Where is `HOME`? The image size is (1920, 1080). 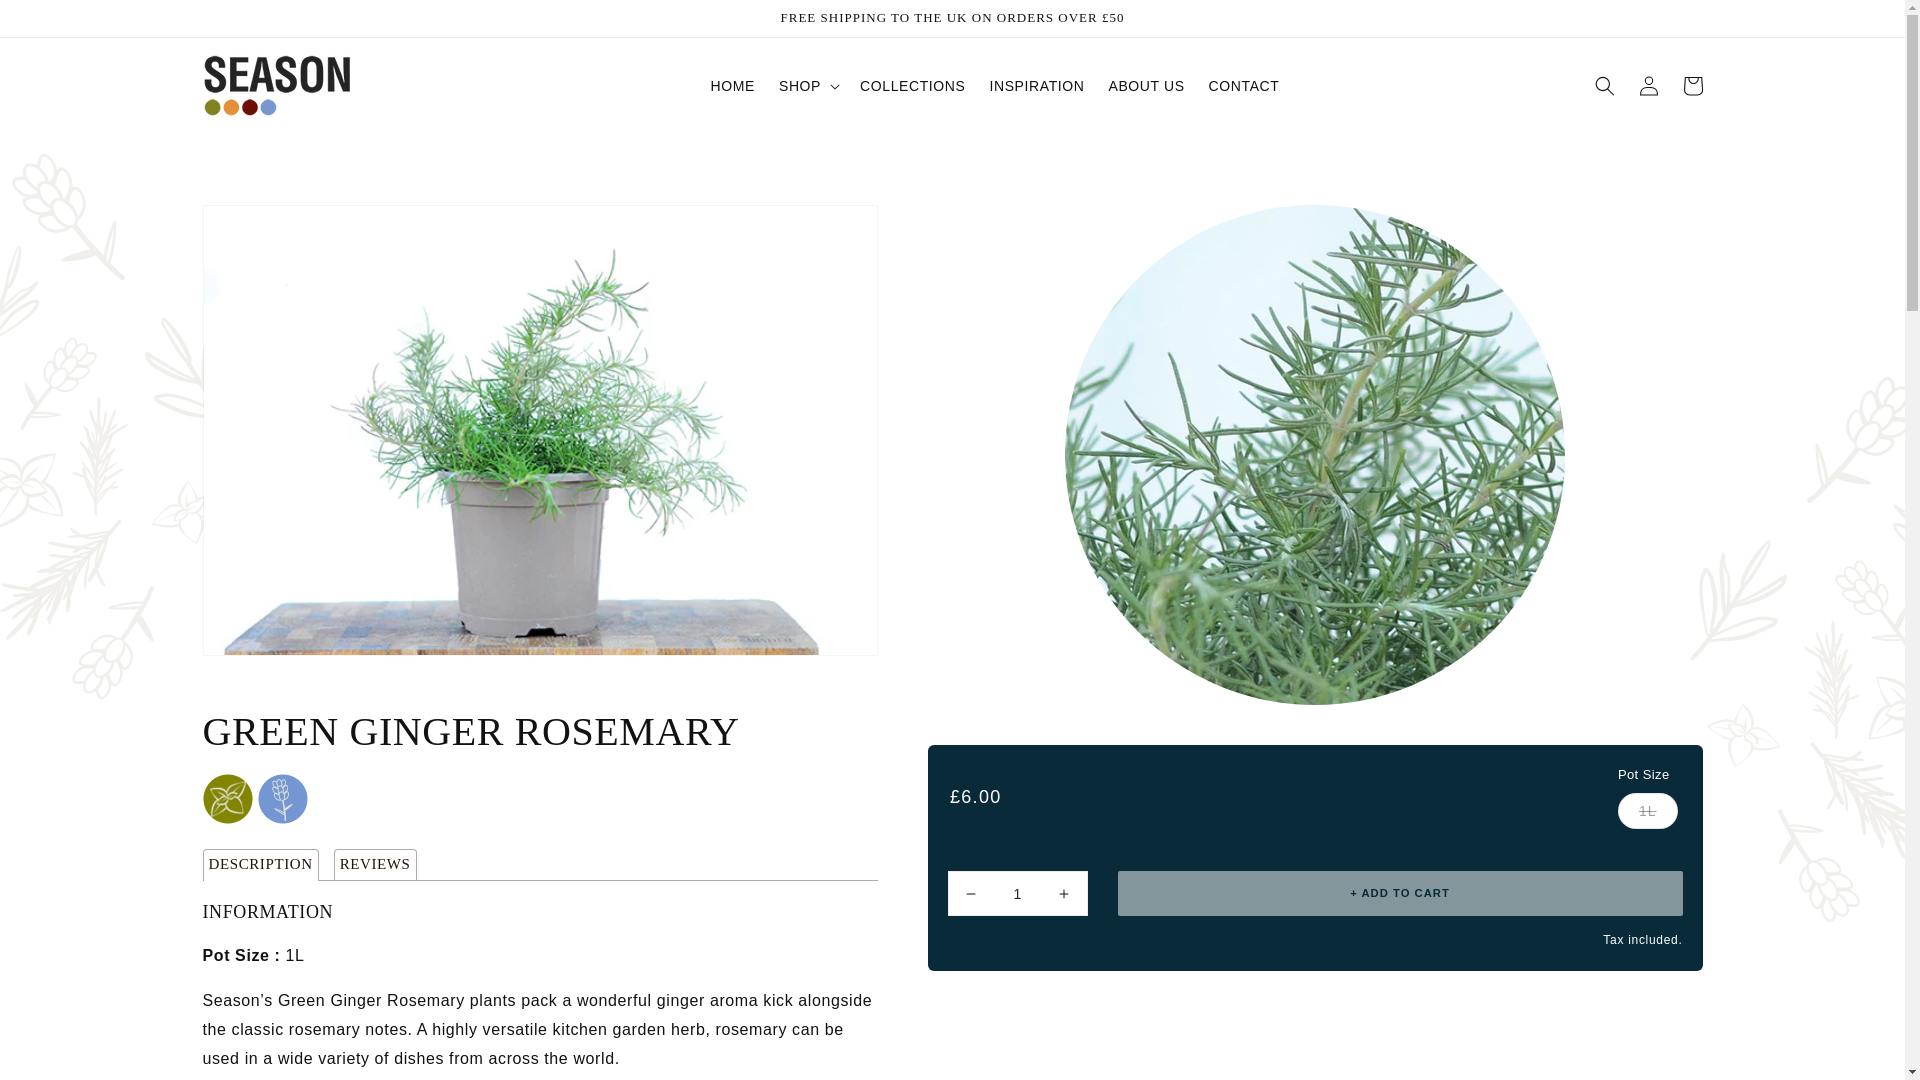
HOME is located at coordinates (732, 85).